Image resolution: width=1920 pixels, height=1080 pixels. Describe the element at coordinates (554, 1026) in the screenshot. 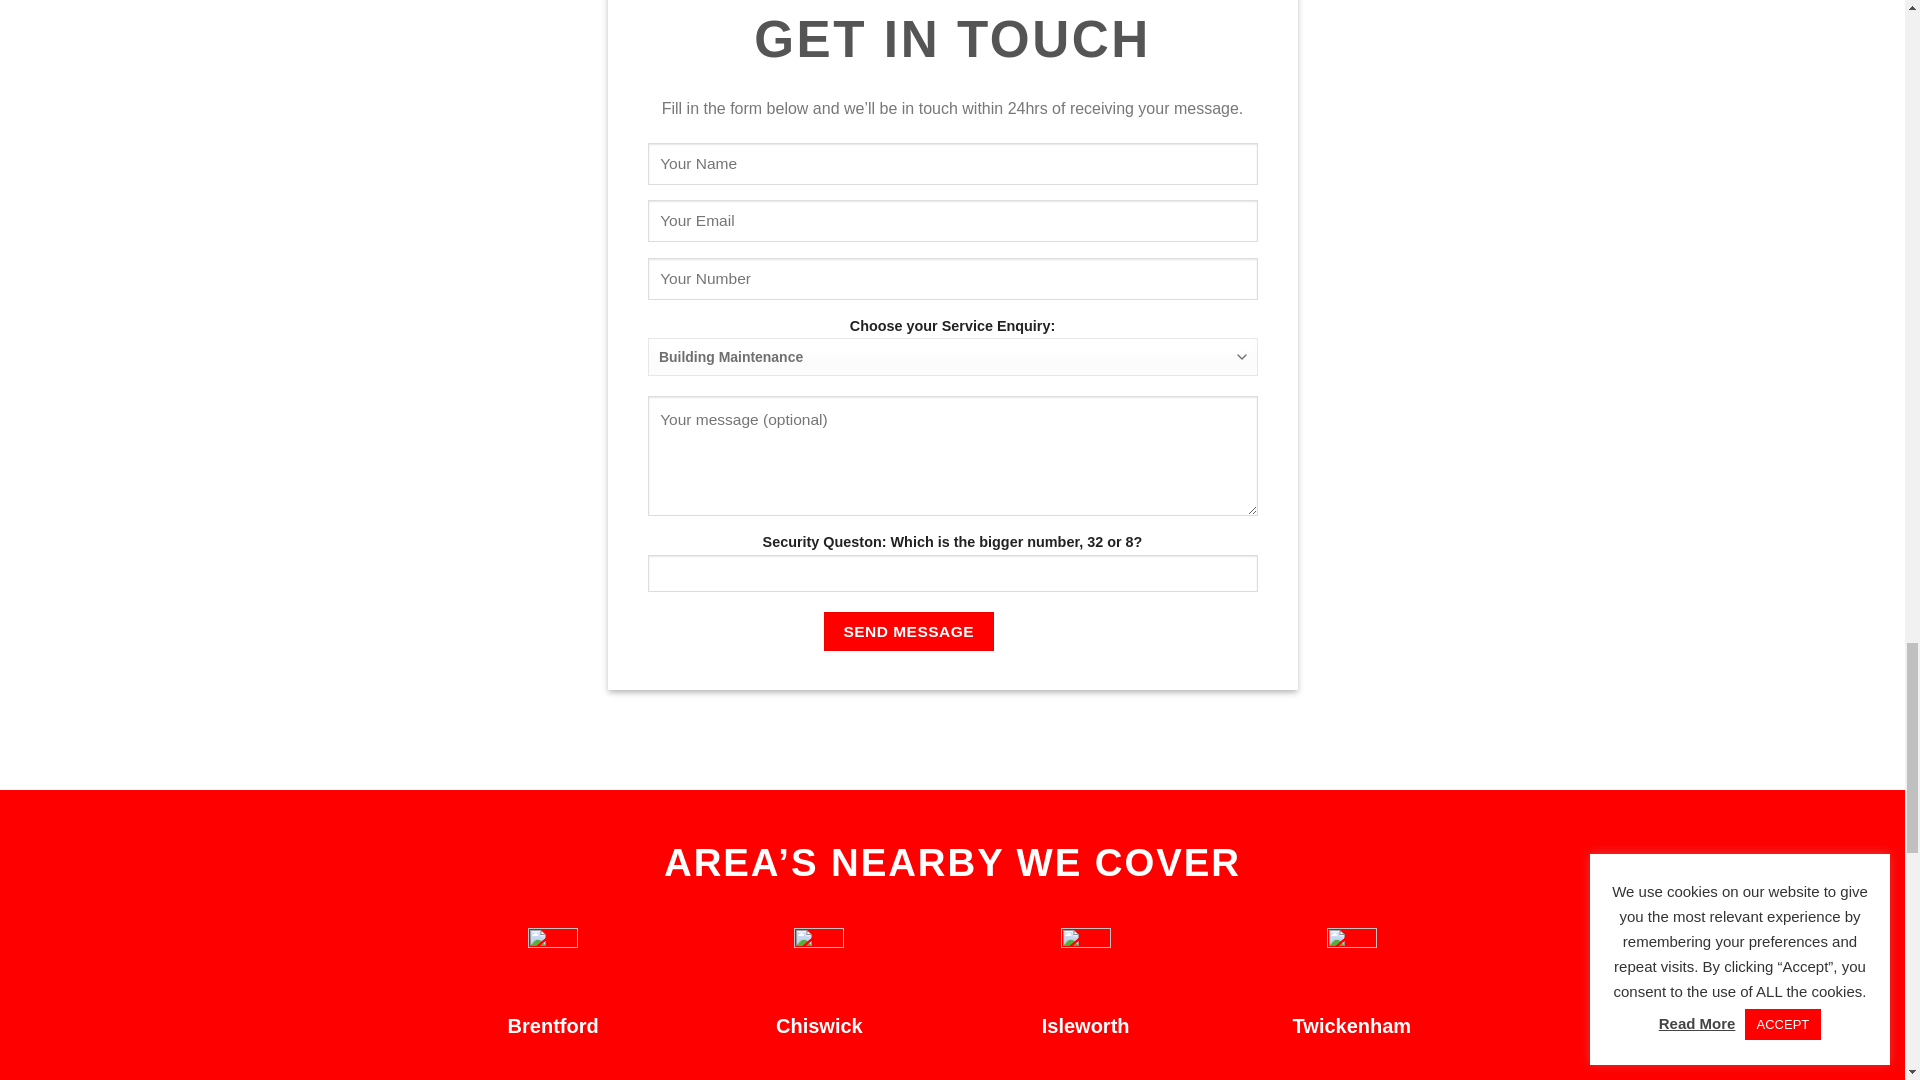

I see `Brentford` at that location.